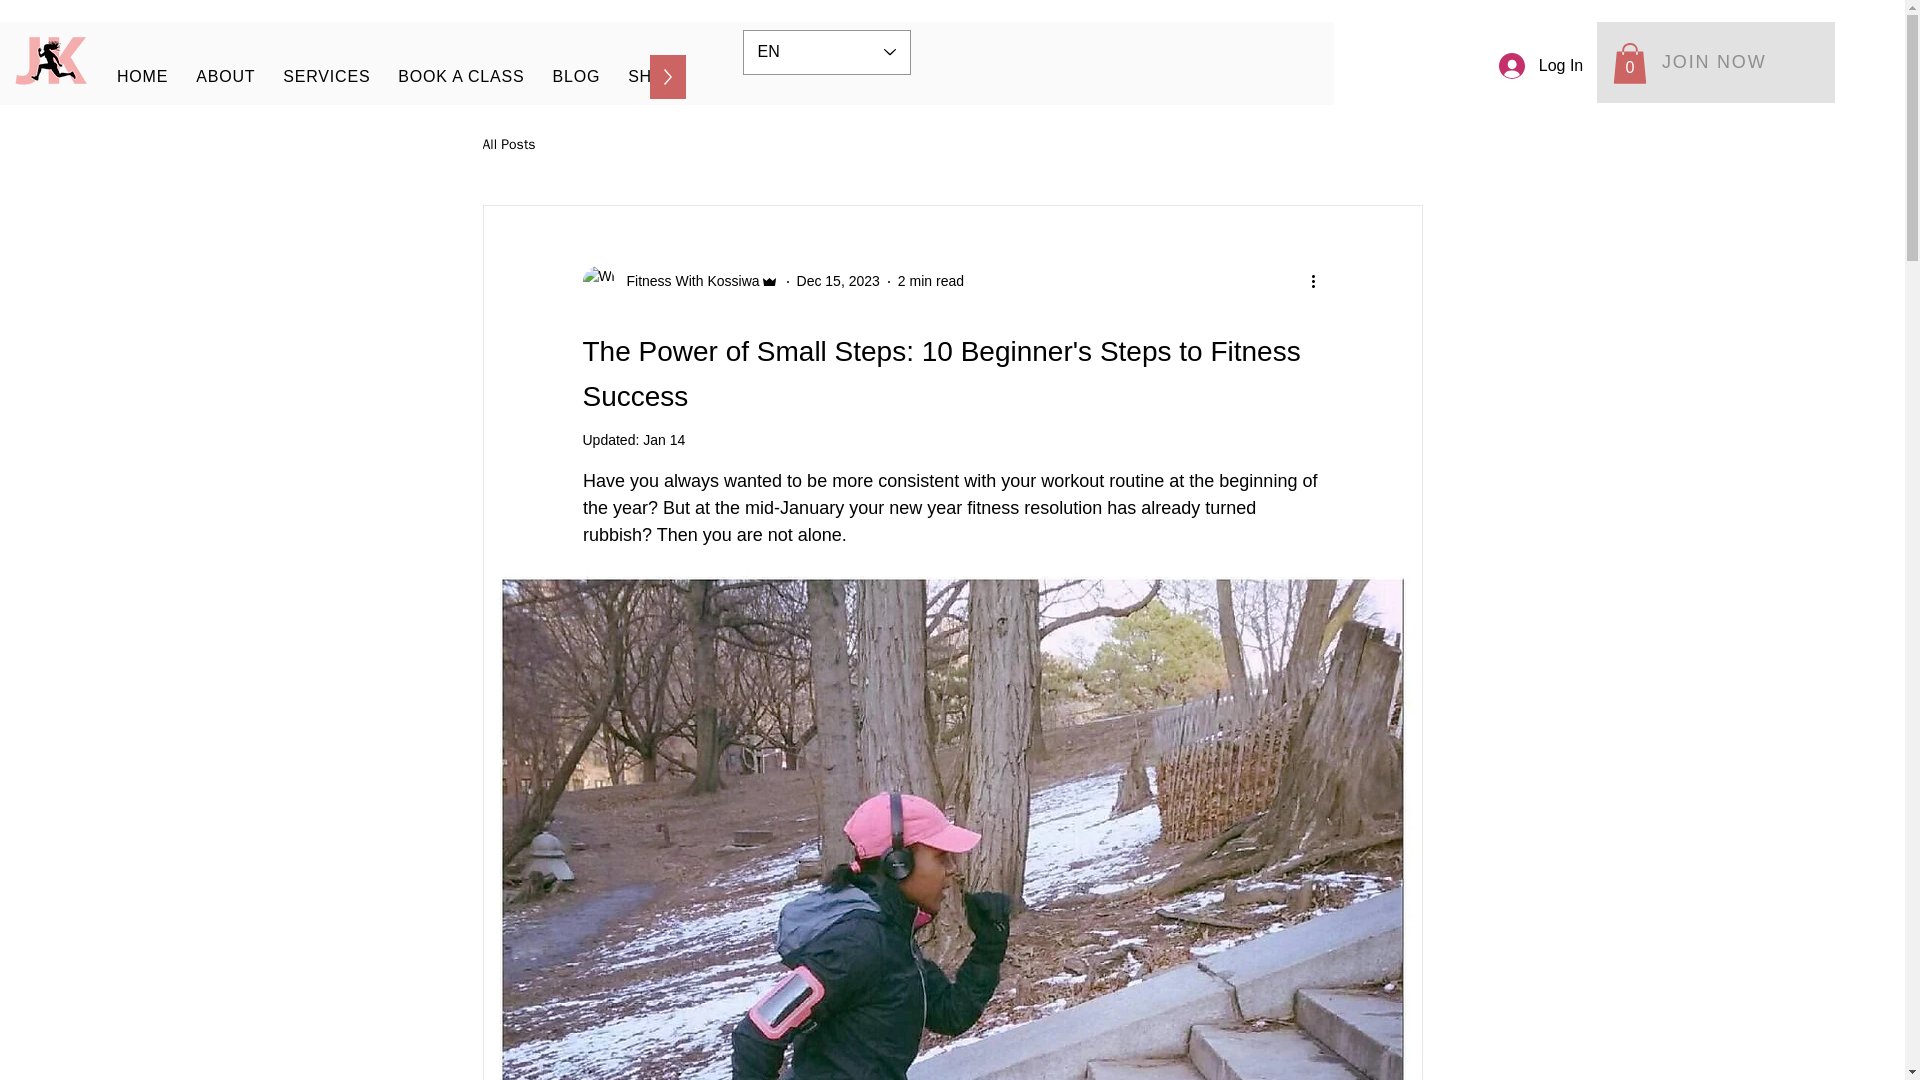 The width and height of the screenshot is (1920, 1080). Describe the element at coordinates (679, 282) in the screenshot. I see `BLOG` at that location.